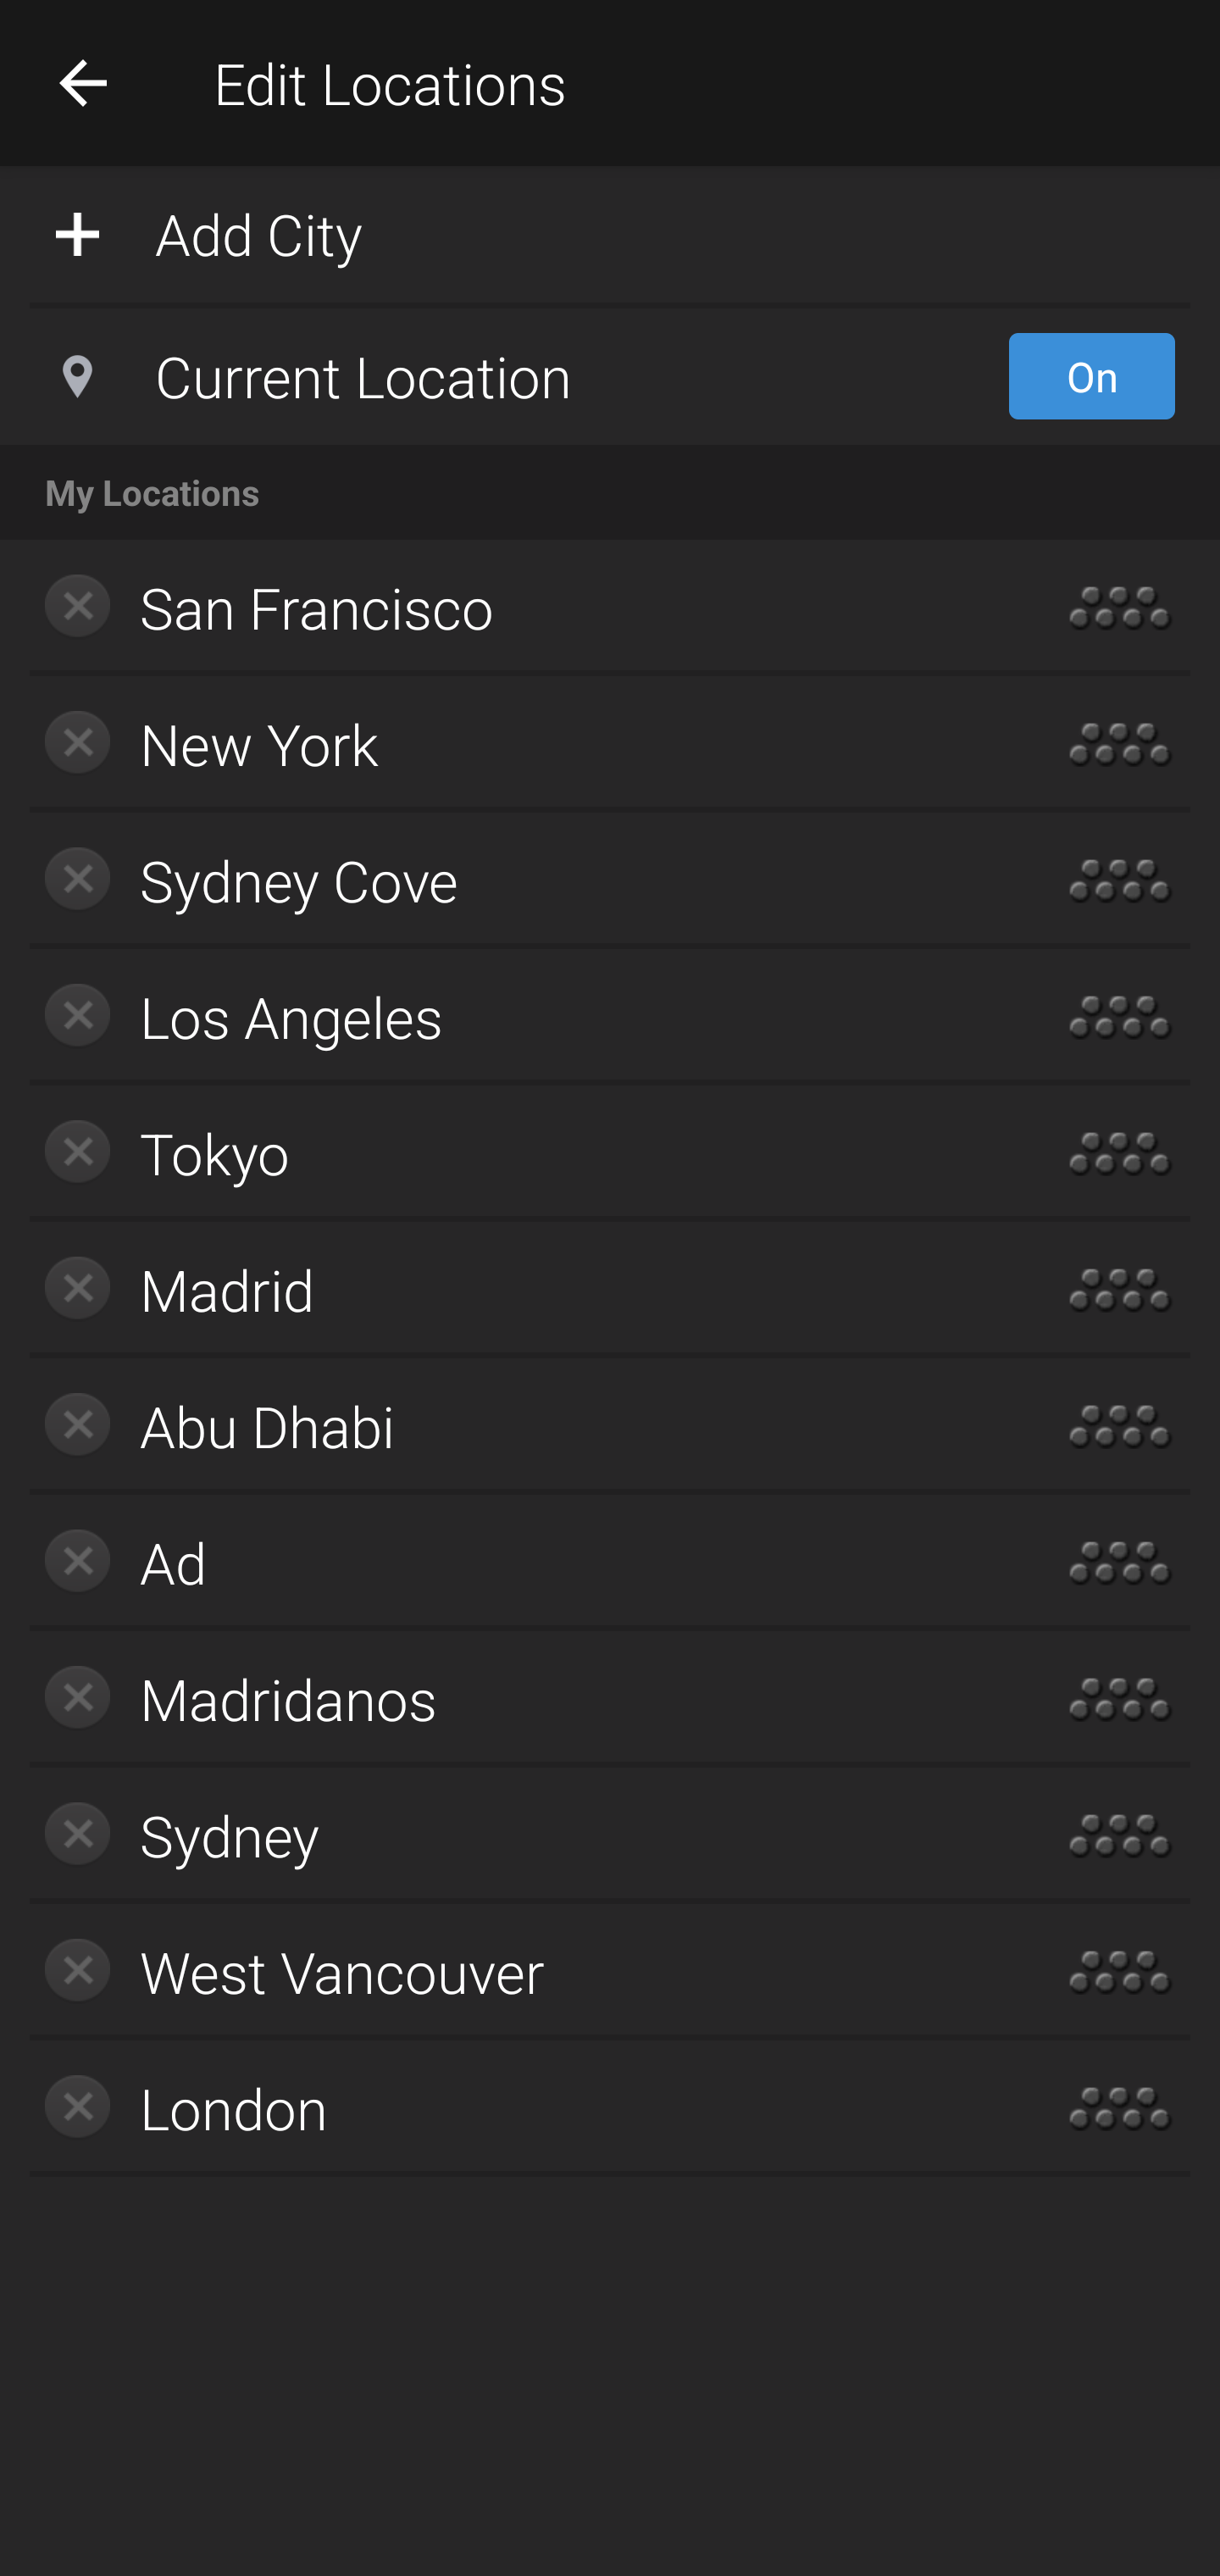  Describe the element at coordinates (610, 232) in the screenshot. I see `Add City` at that location.